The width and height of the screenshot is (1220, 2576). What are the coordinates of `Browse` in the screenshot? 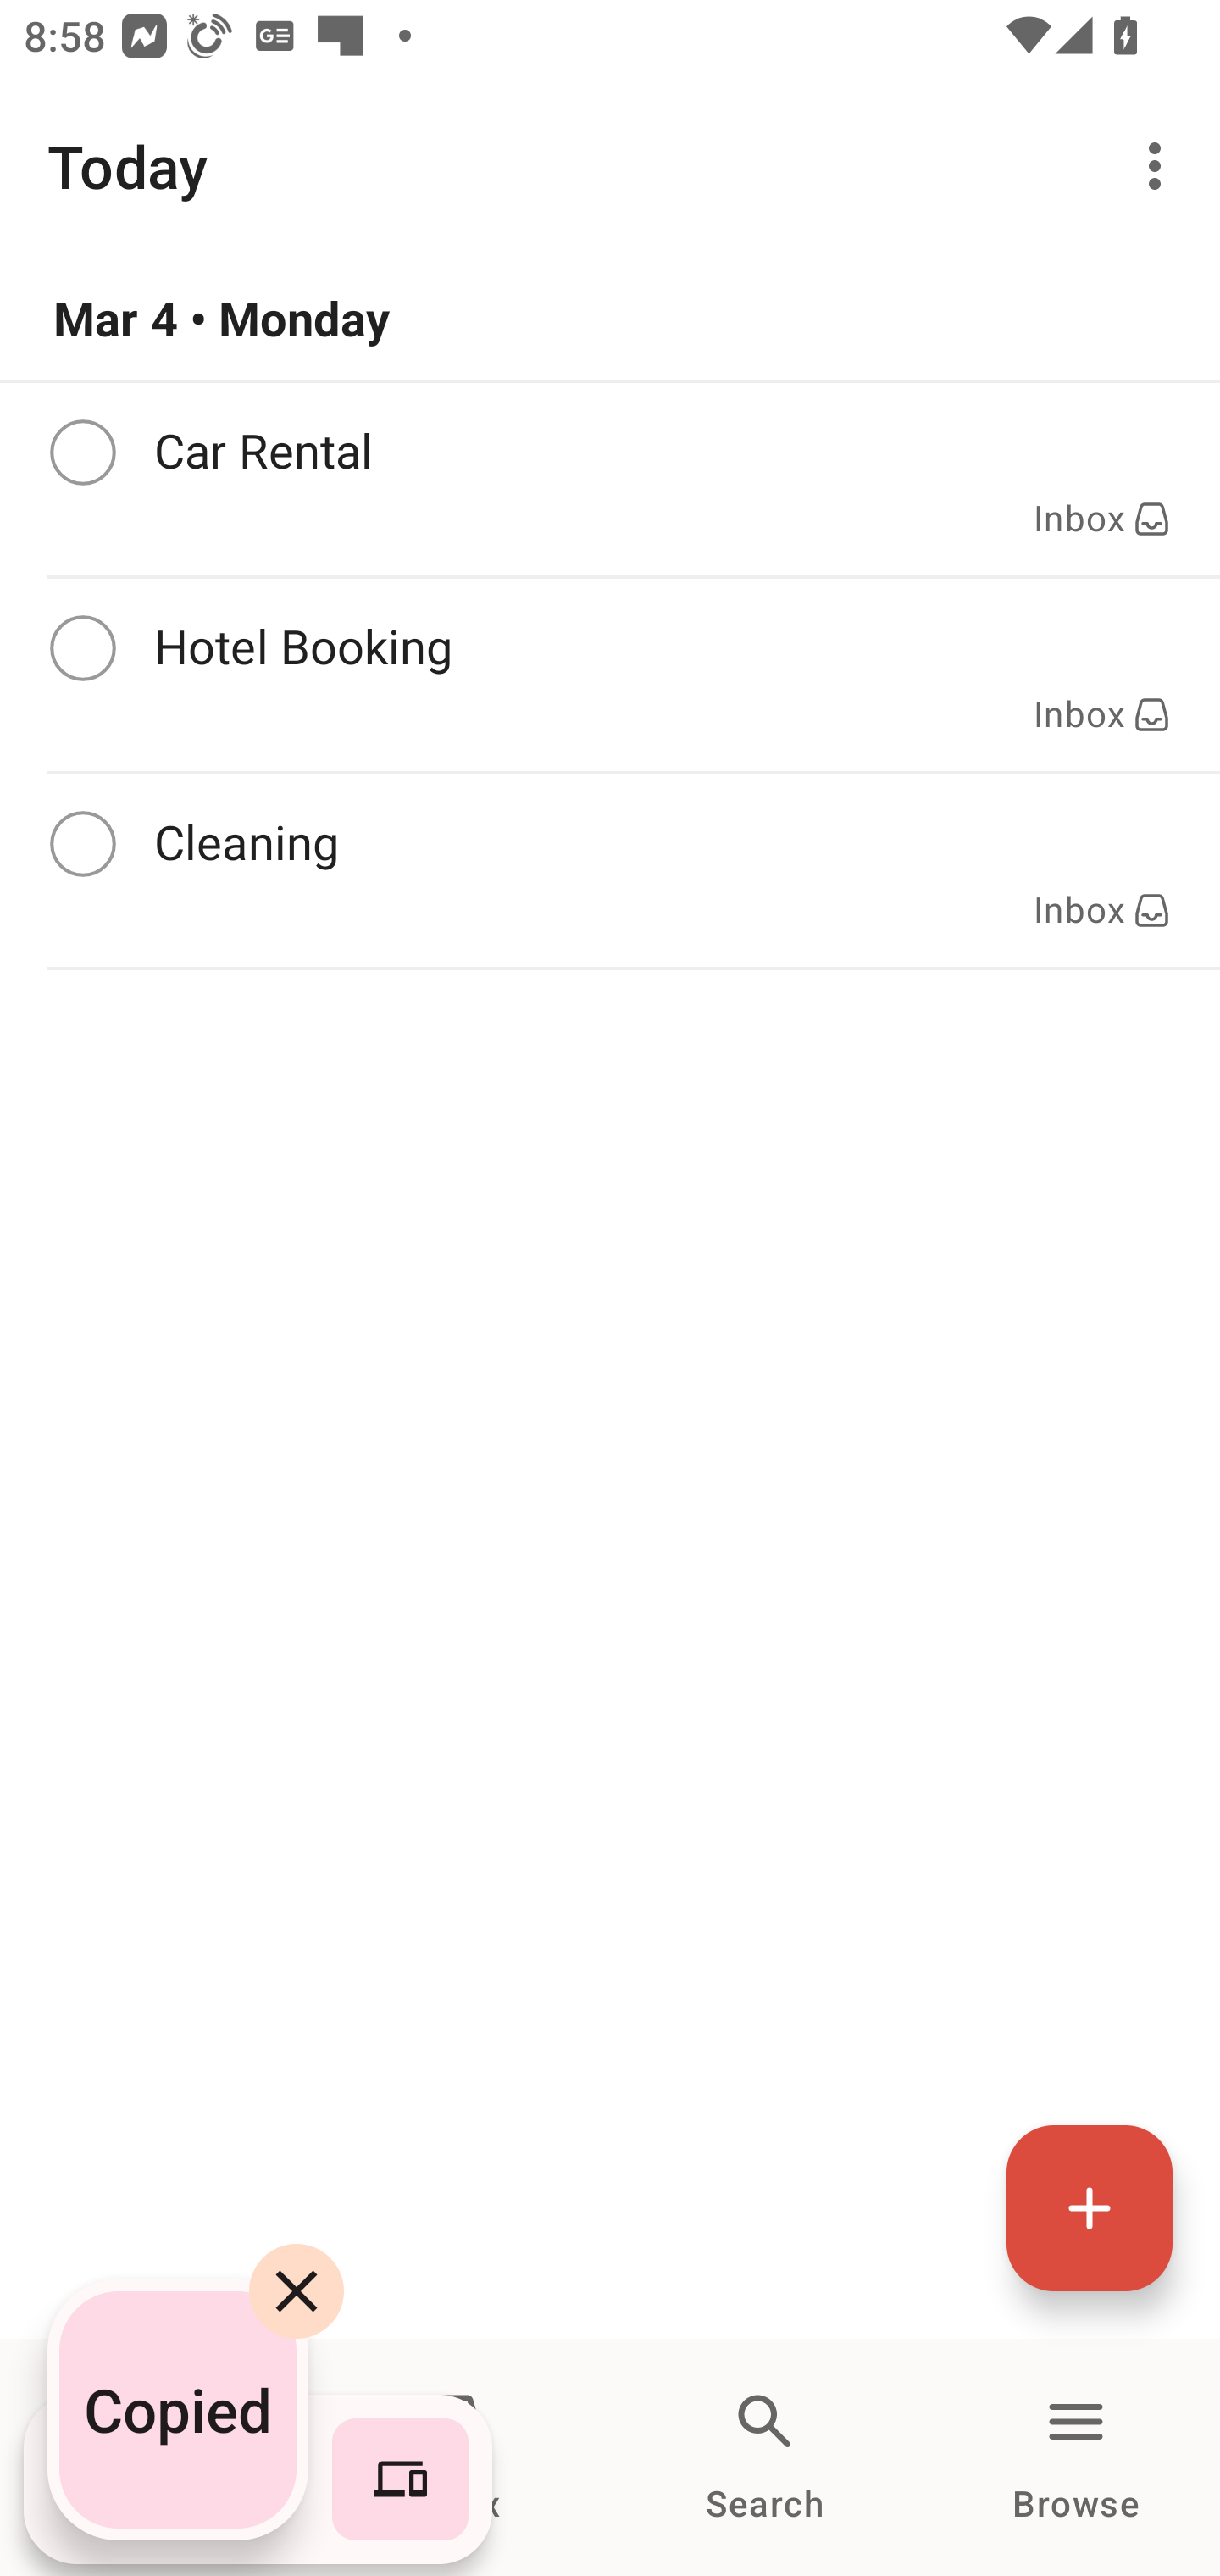 It's located at (1076, 2457).